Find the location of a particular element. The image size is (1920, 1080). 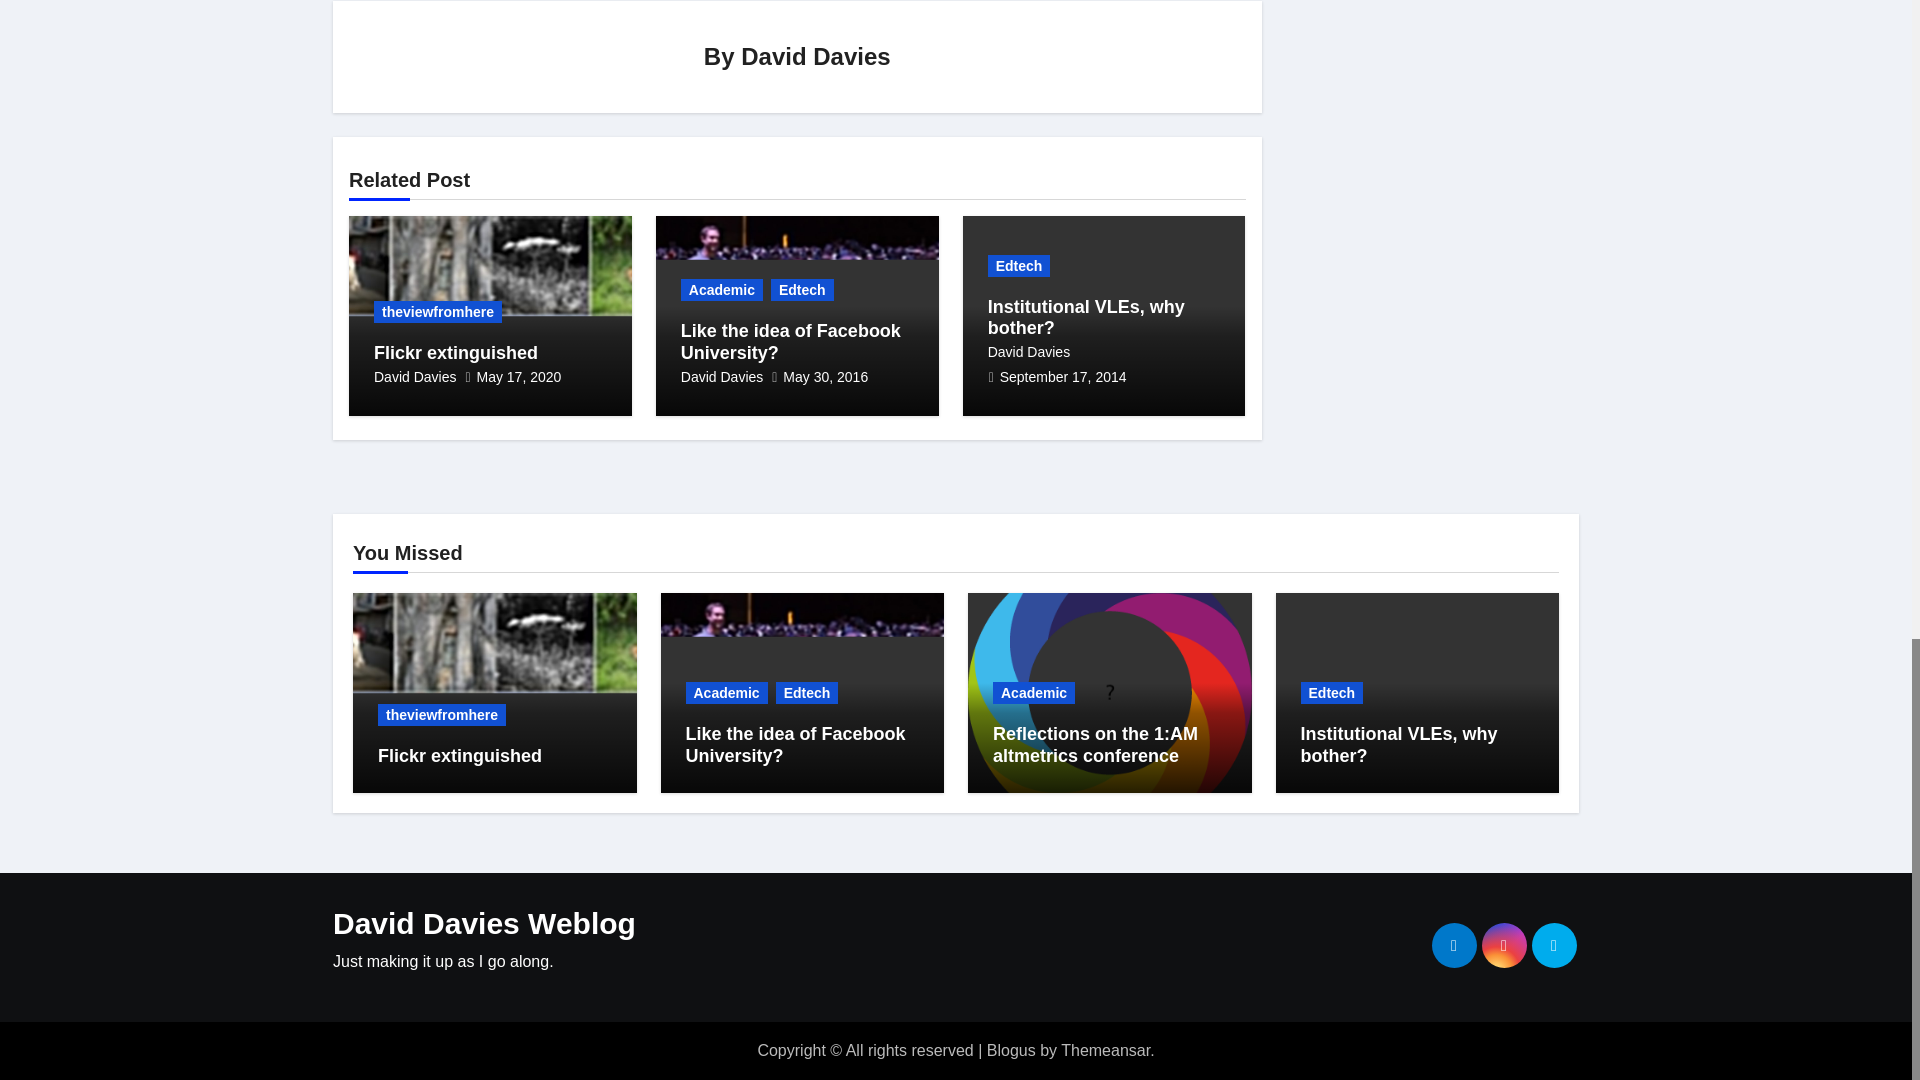

Permalink to: Institutional VLEs, why bother? is located at coordinates (1086, 318).